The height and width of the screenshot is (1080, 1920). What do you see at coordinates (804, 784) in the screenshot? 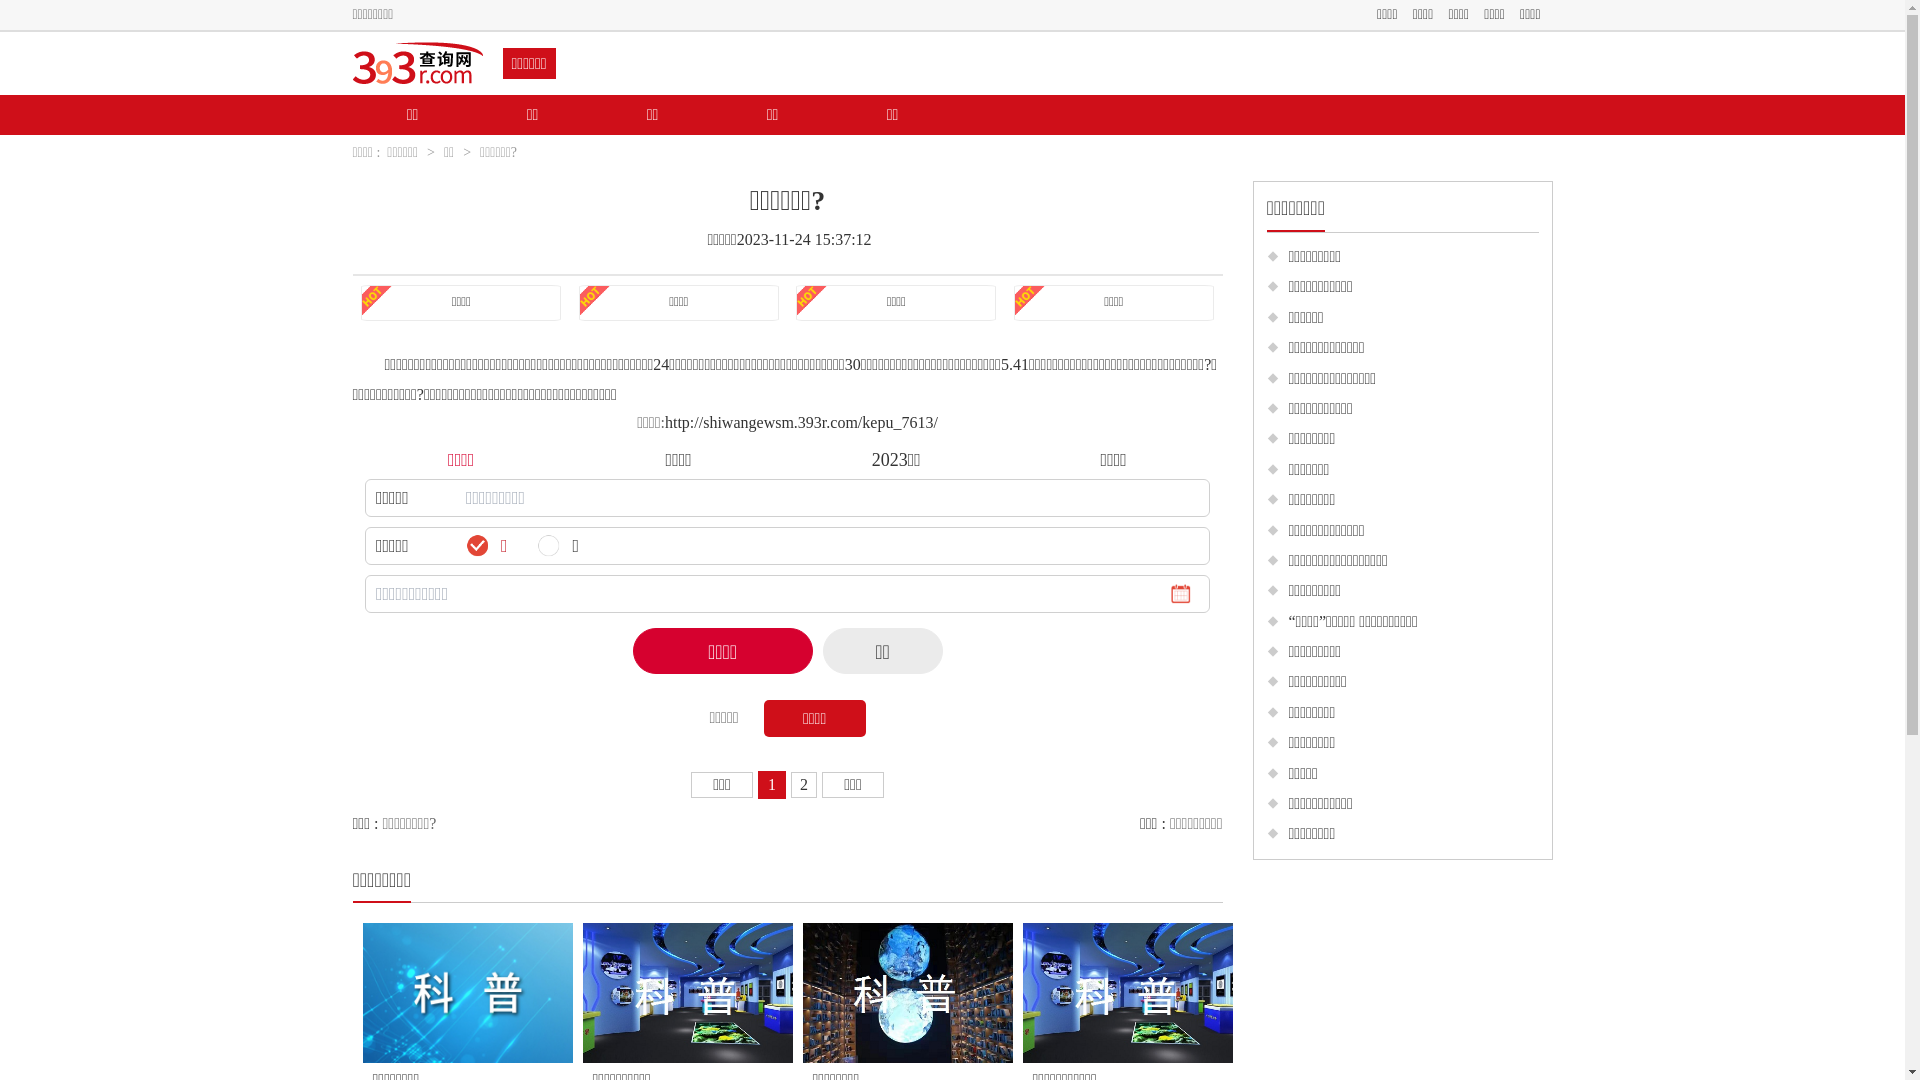
I see `2` at bounding box center [804, 784].